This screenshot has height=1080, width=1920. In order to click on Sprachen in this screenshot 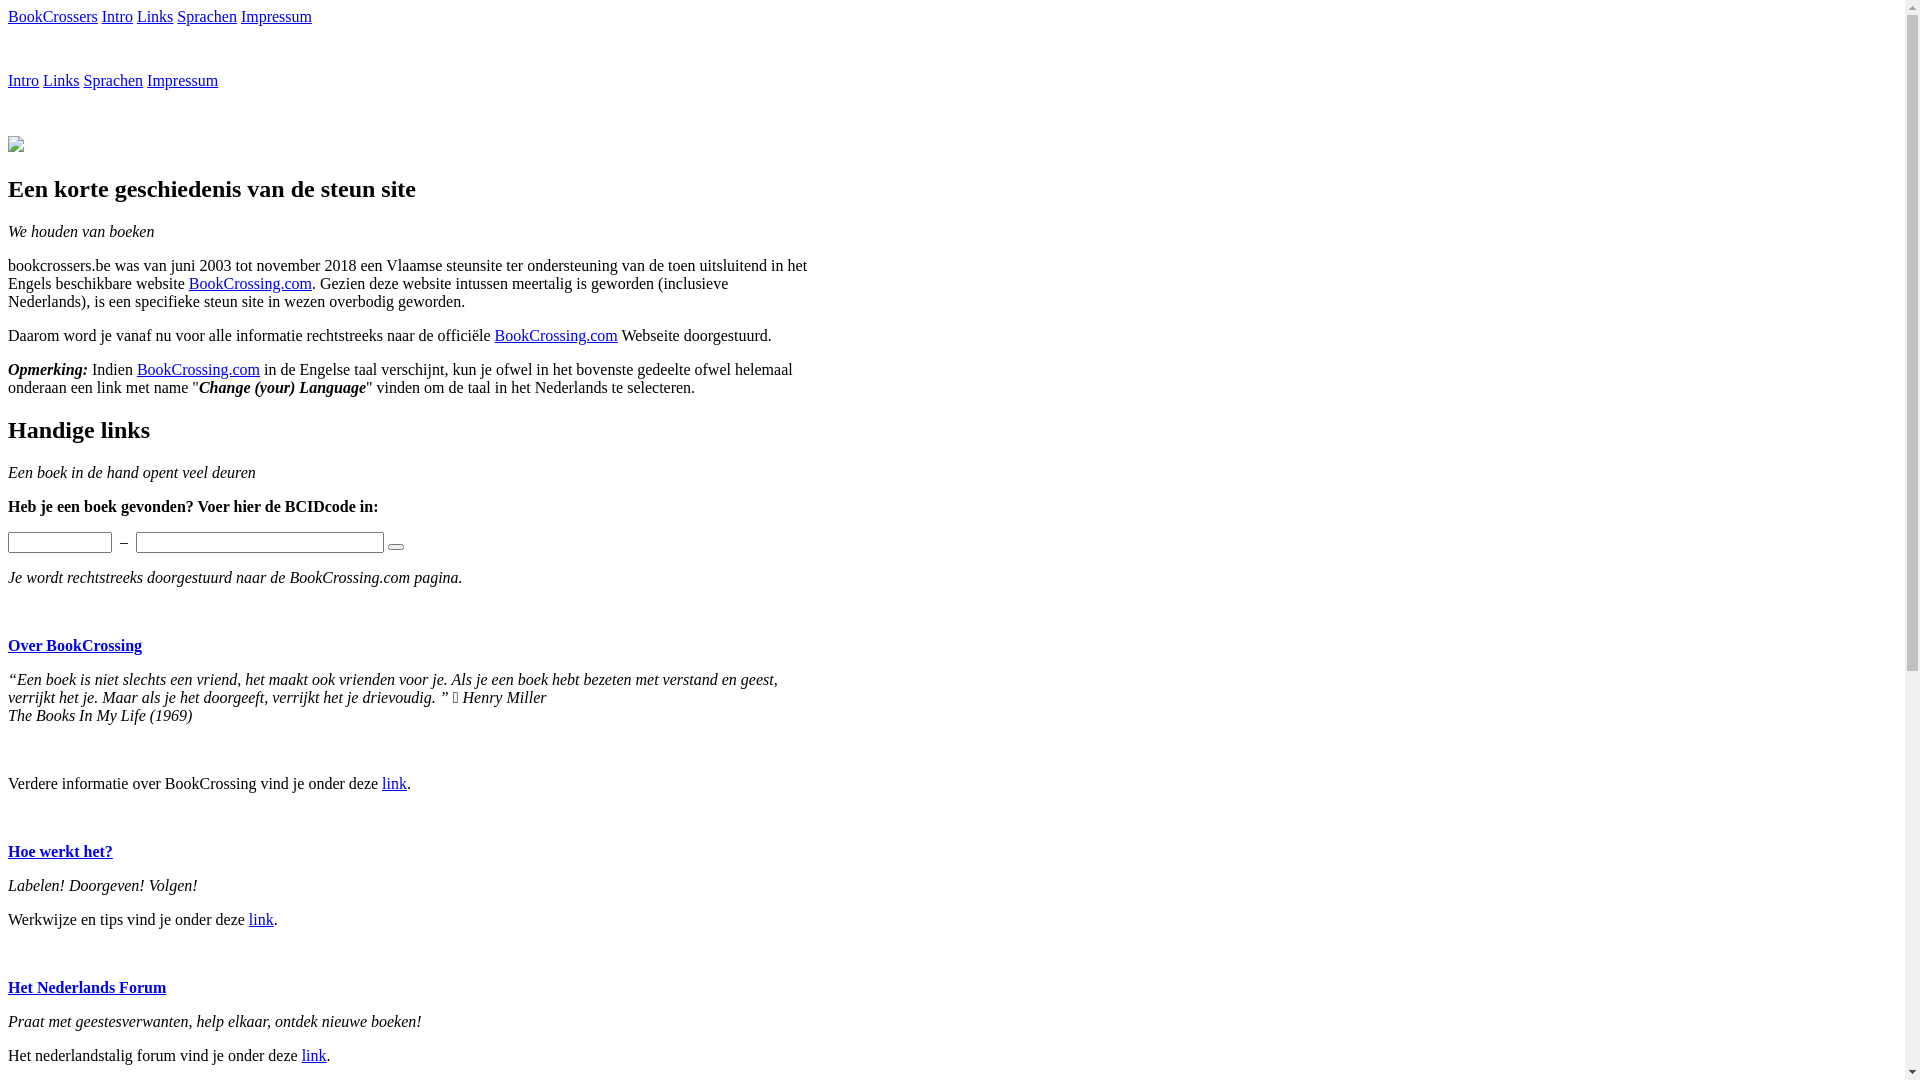, I will do `click(114, 80)`.